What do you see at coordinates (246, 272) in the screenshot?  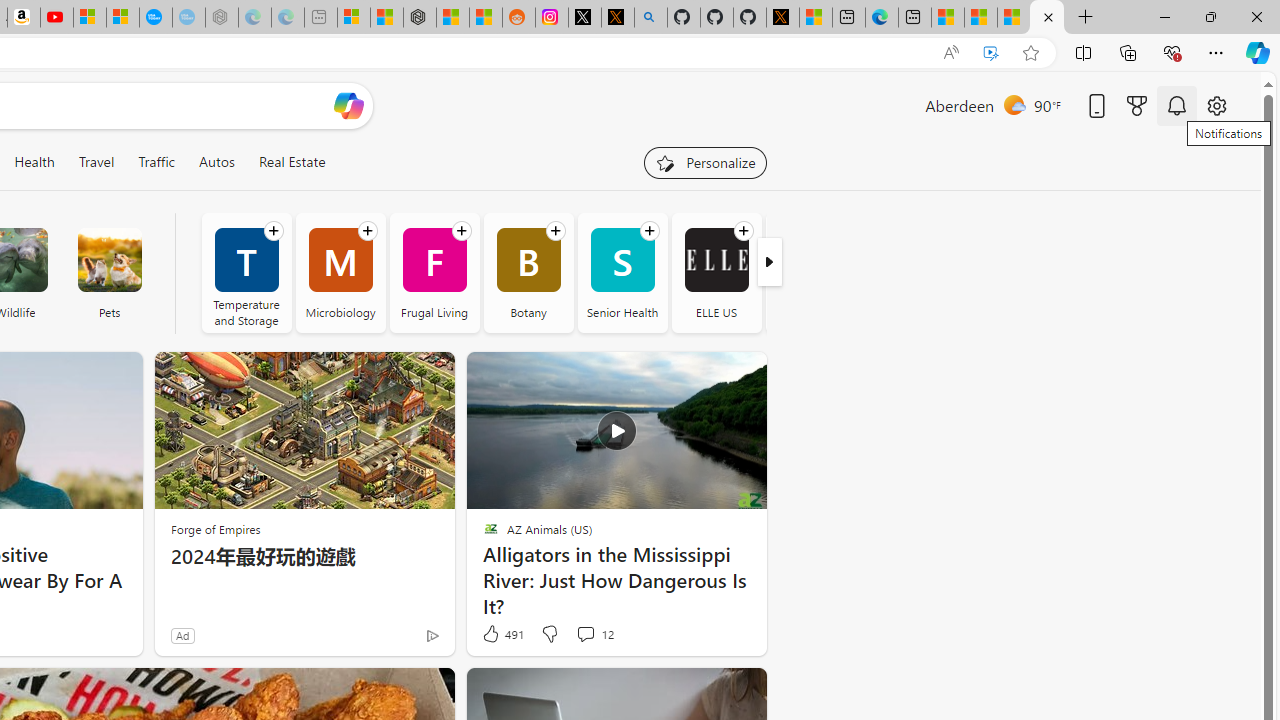 I see `Temperature and Storage` at bounding box center [246, 272].